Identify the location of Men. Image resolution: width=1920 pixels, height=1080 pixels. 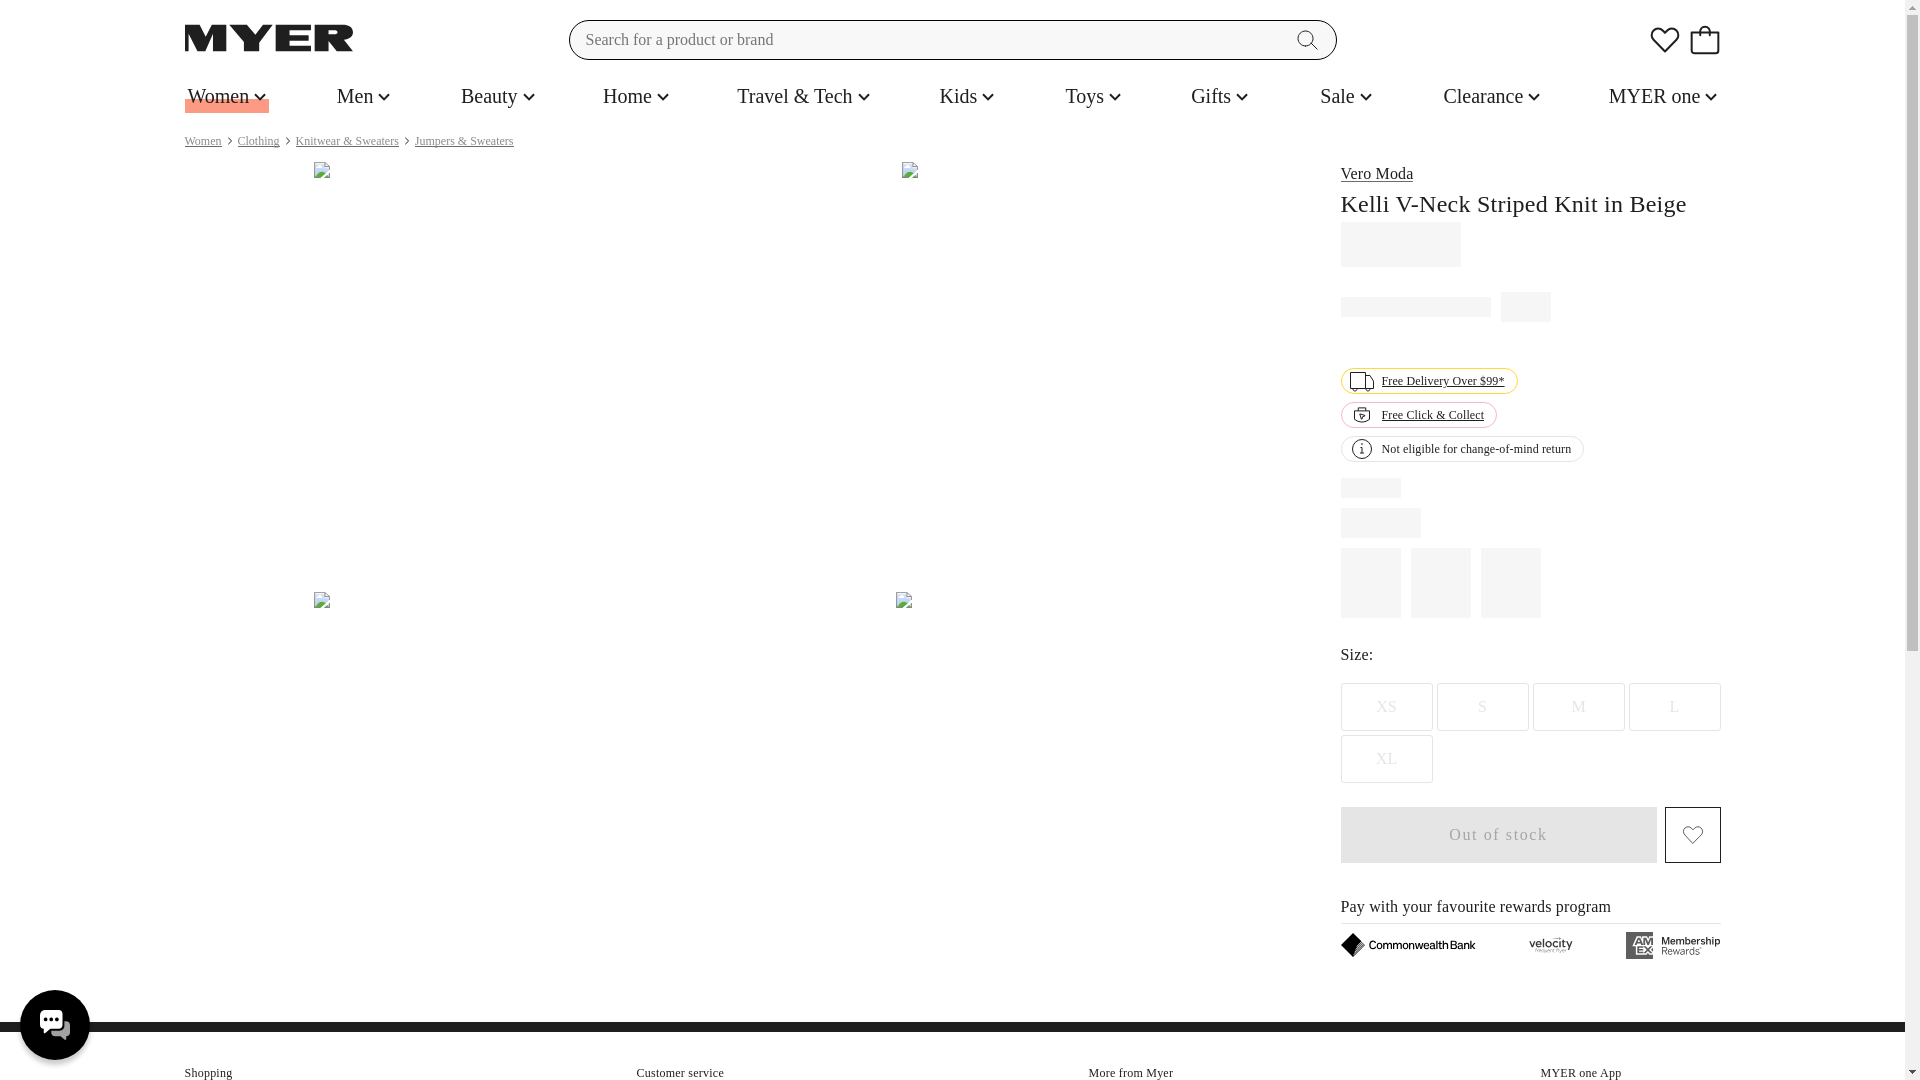
(364, 96).